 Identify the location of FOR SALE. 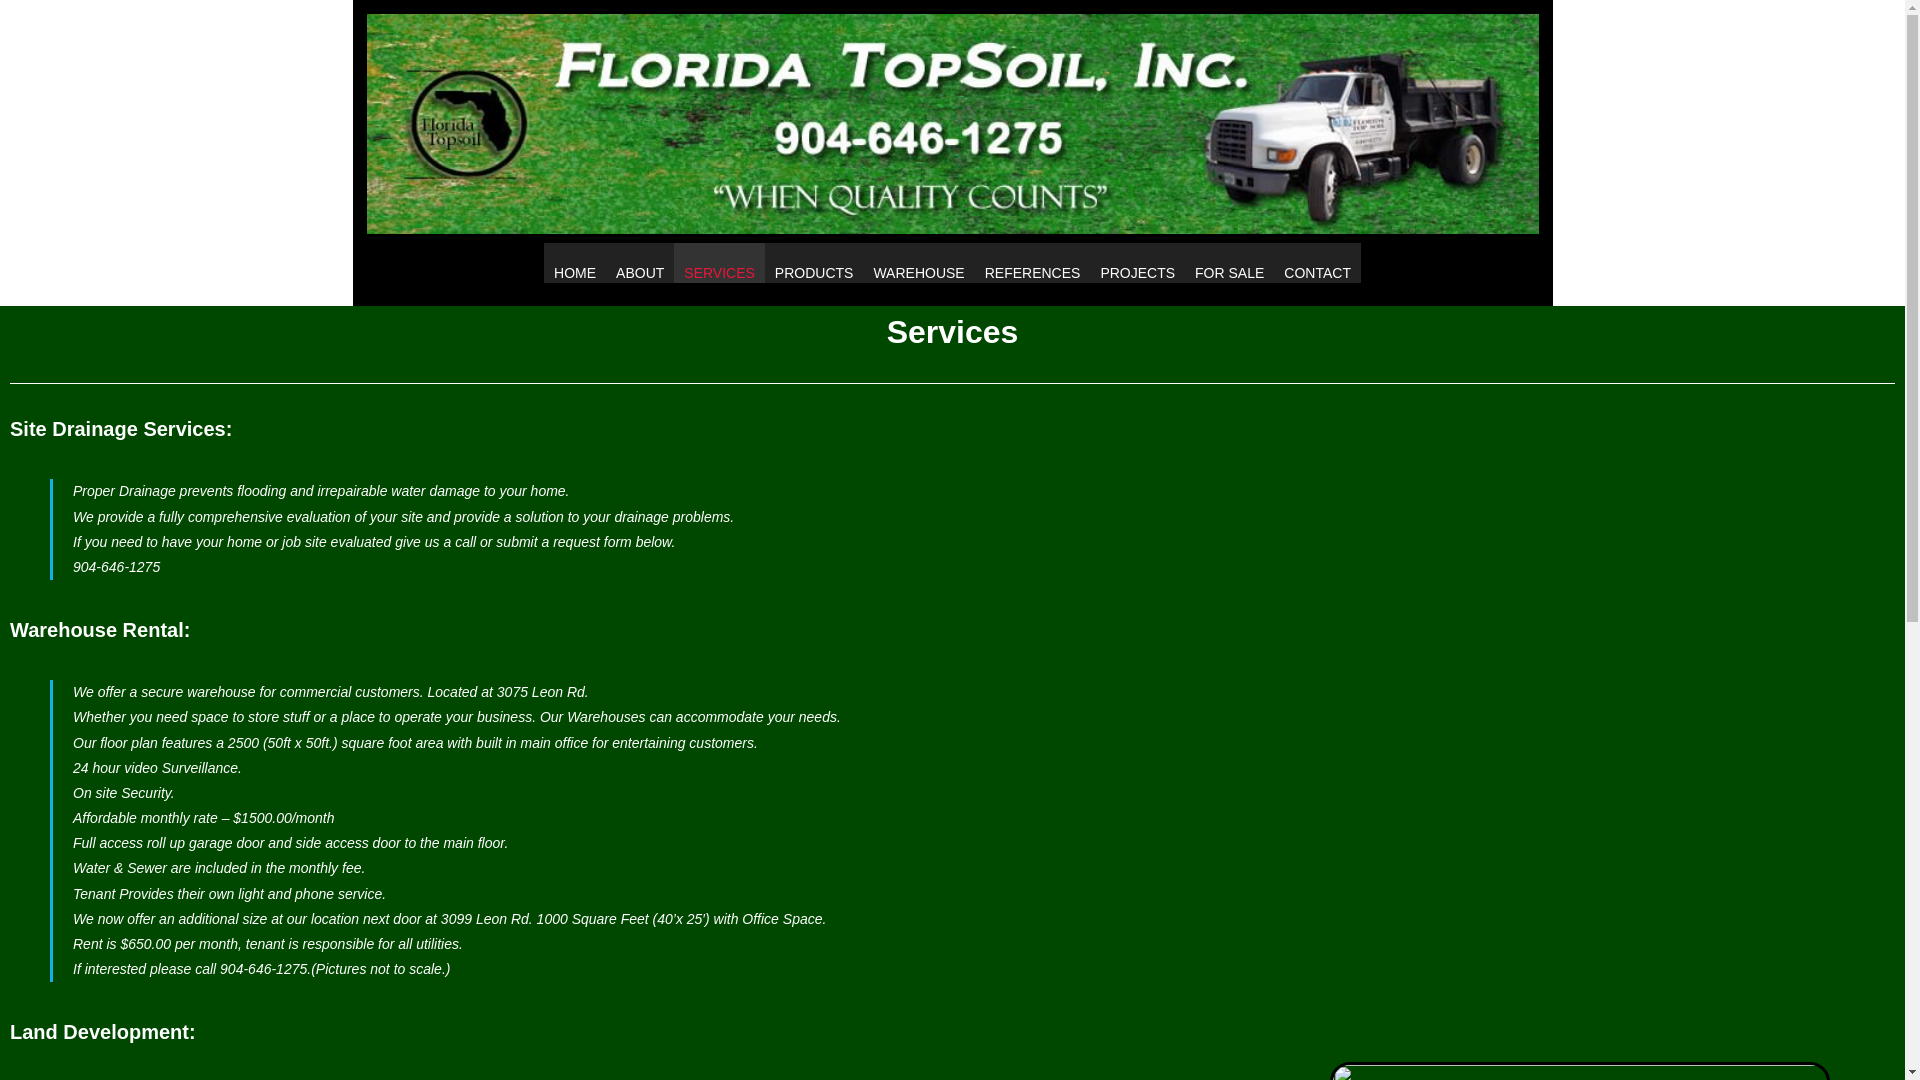
(1229, 262).